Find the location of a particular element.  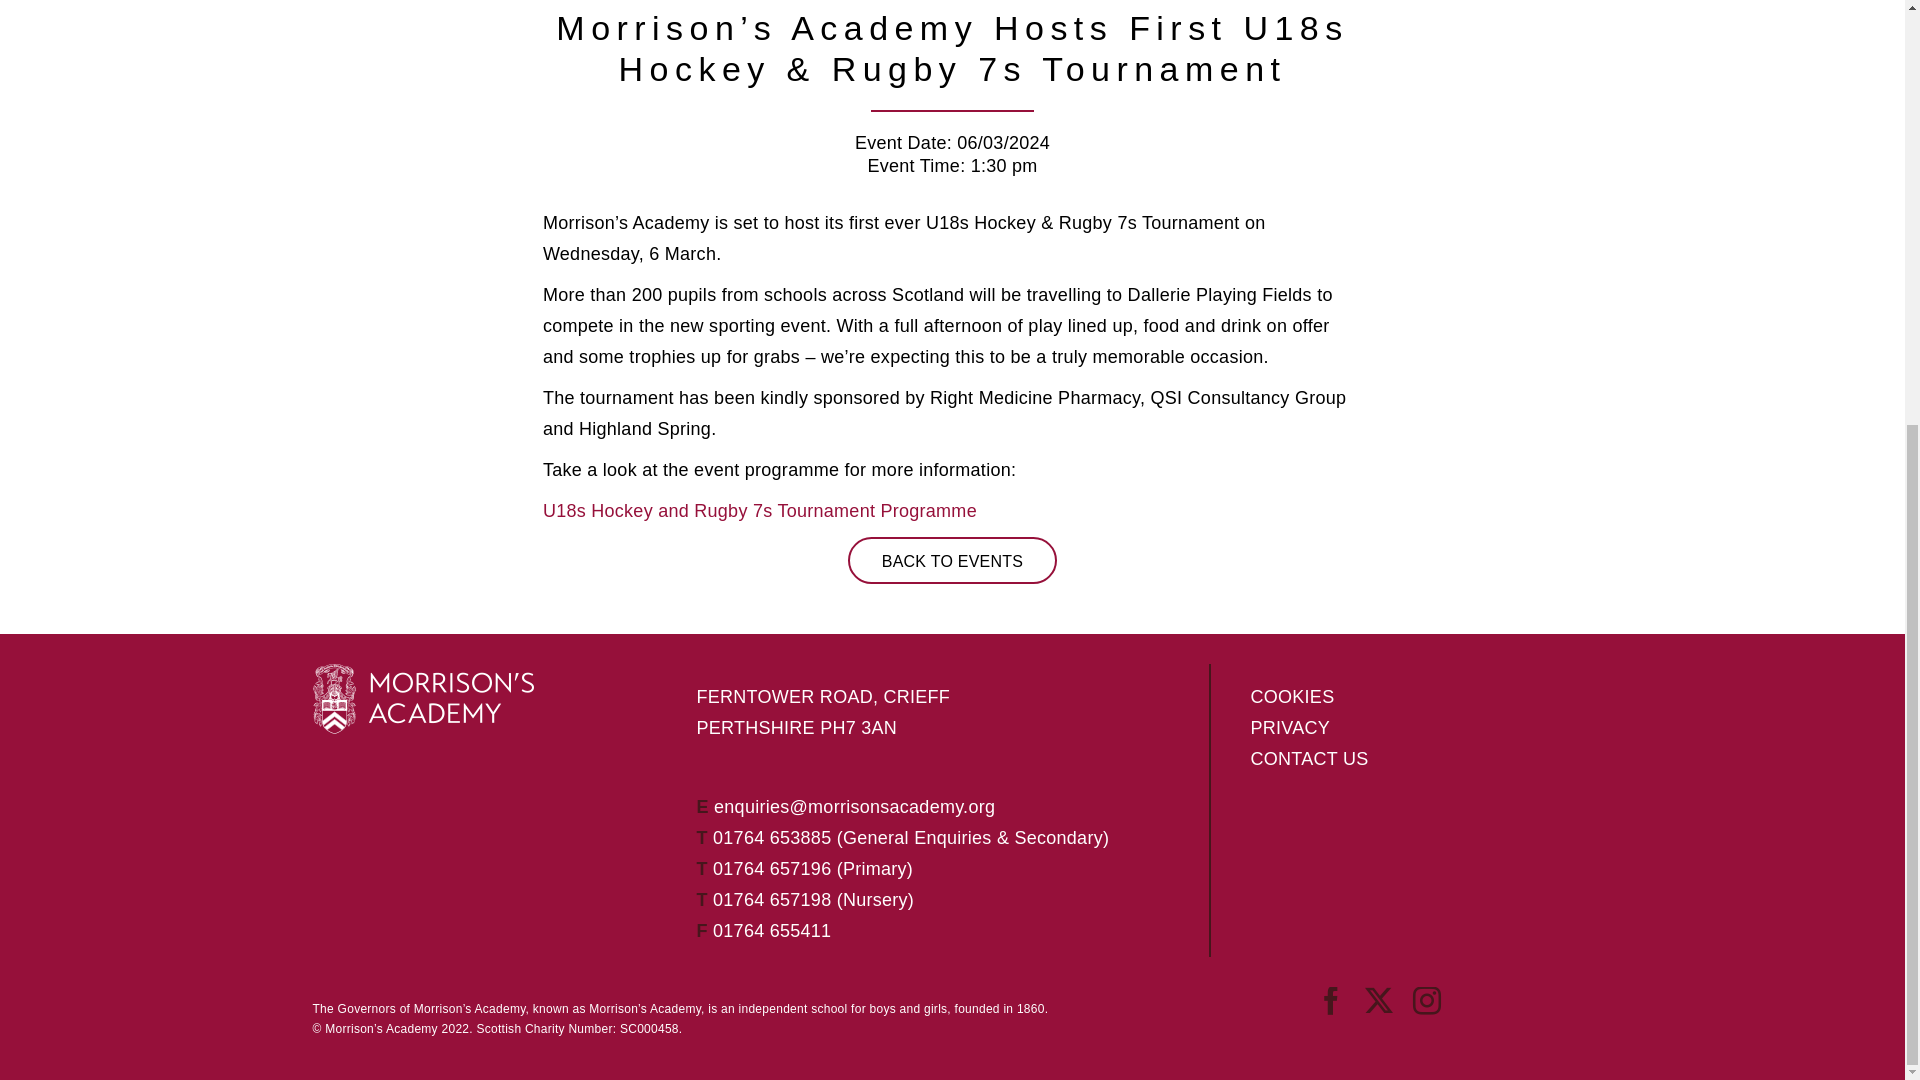

Instagram is located at coordinates (1427, 1001).